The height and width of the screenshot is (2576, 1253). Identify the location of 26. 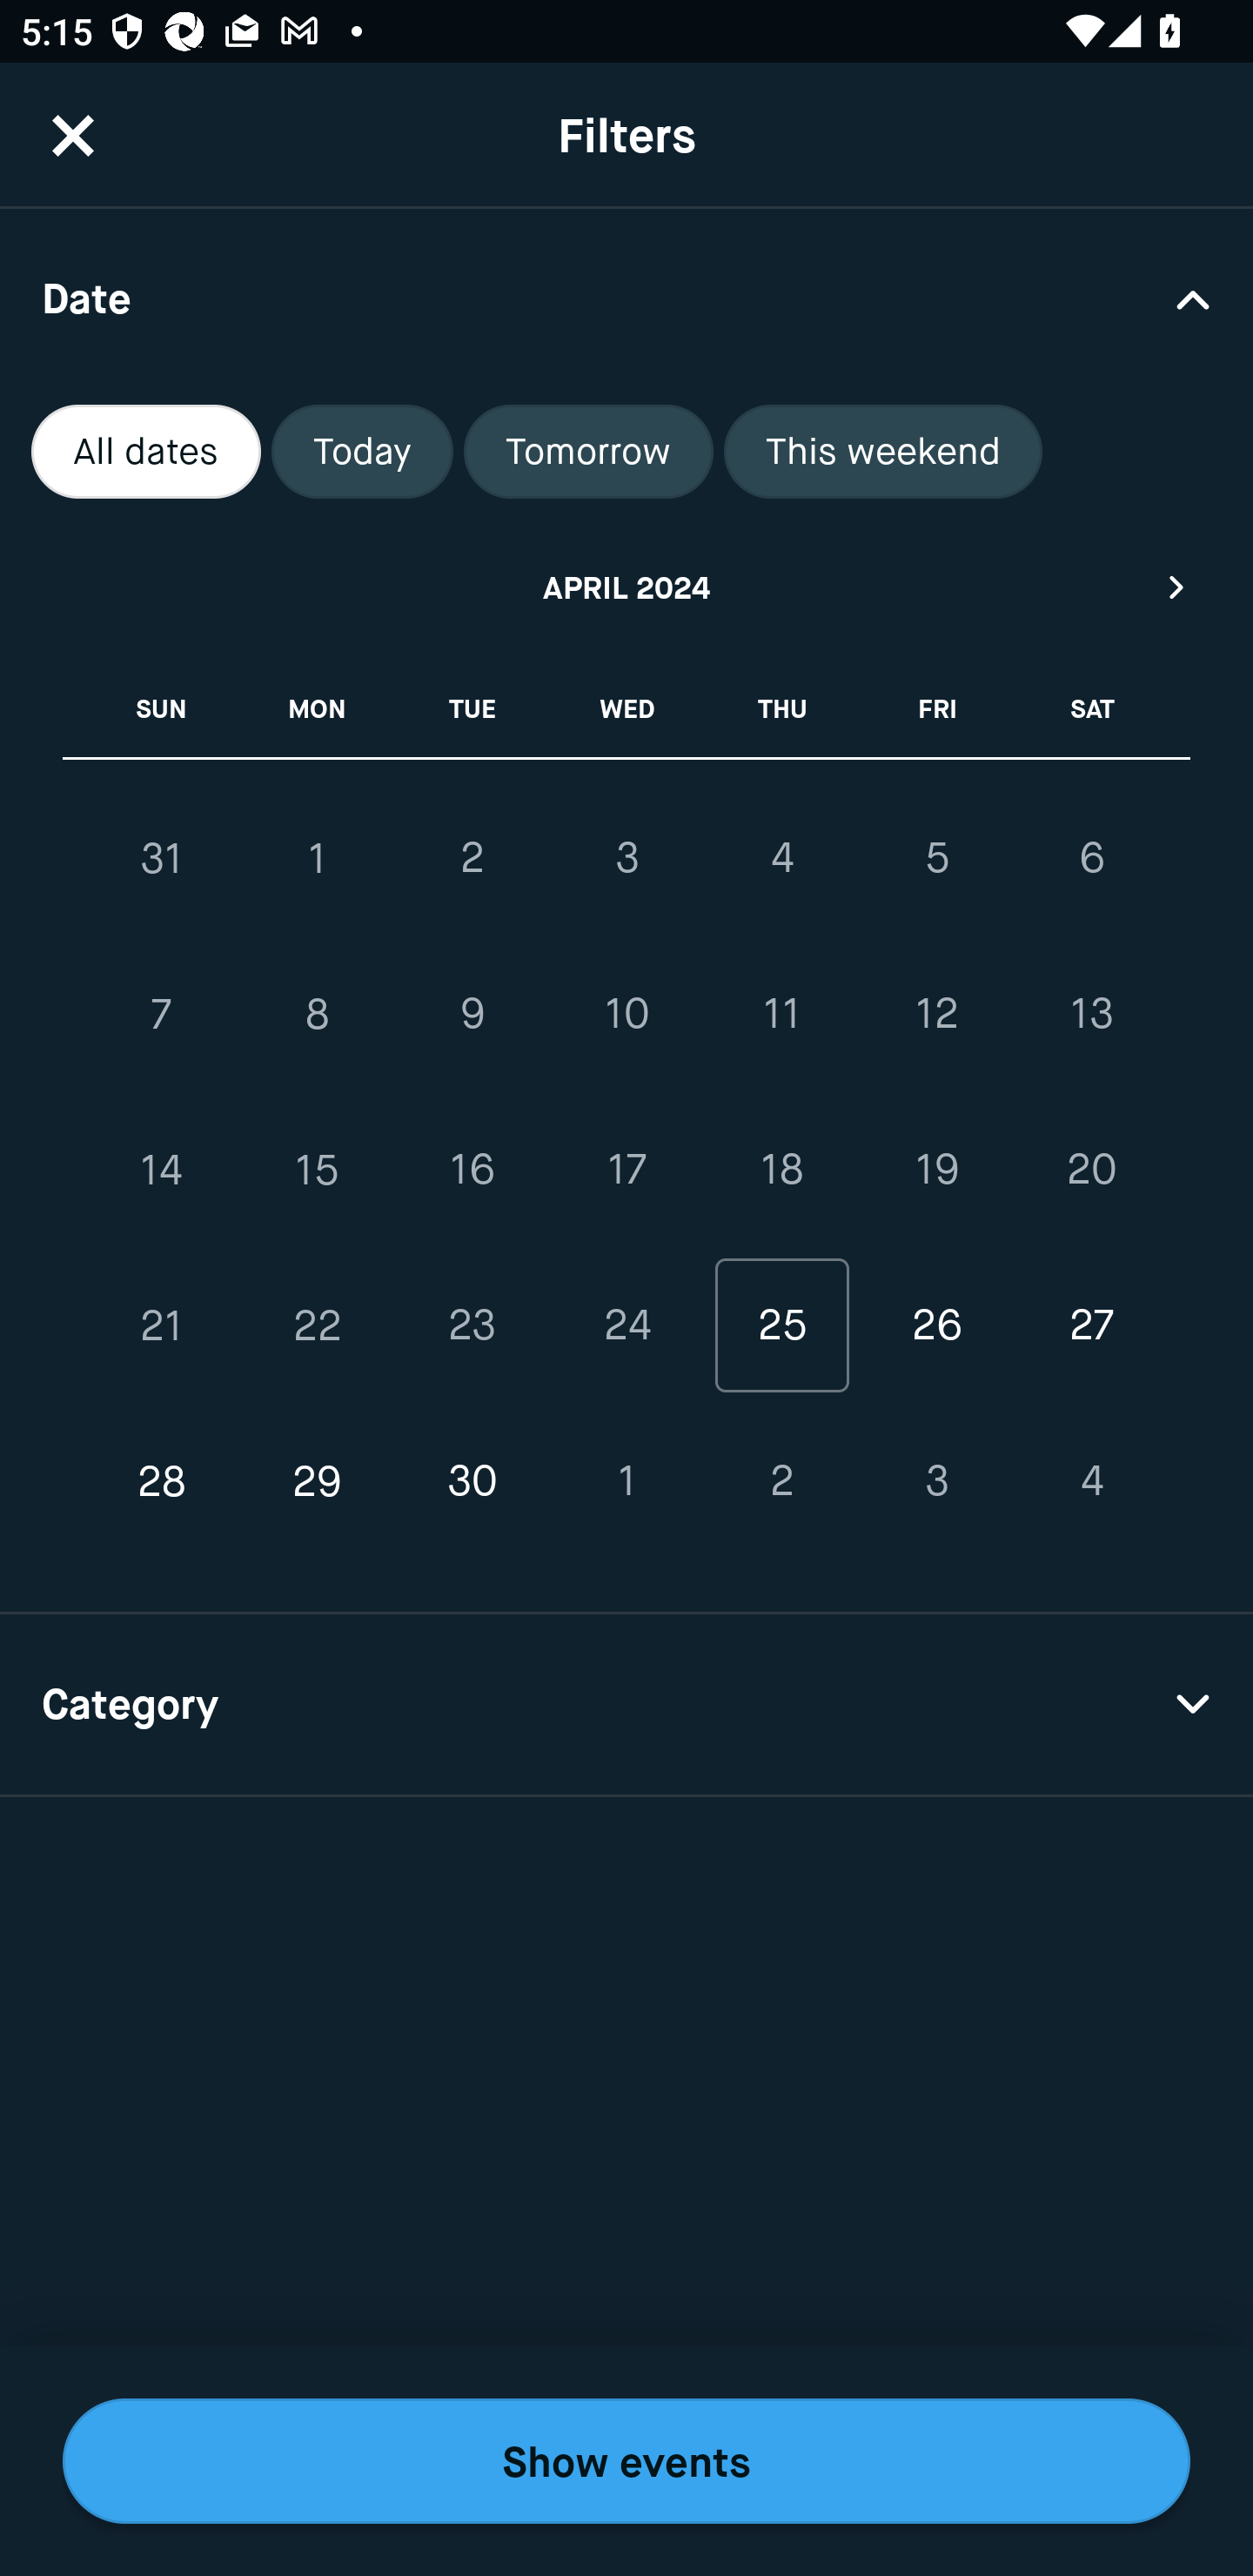
(936, 1325).